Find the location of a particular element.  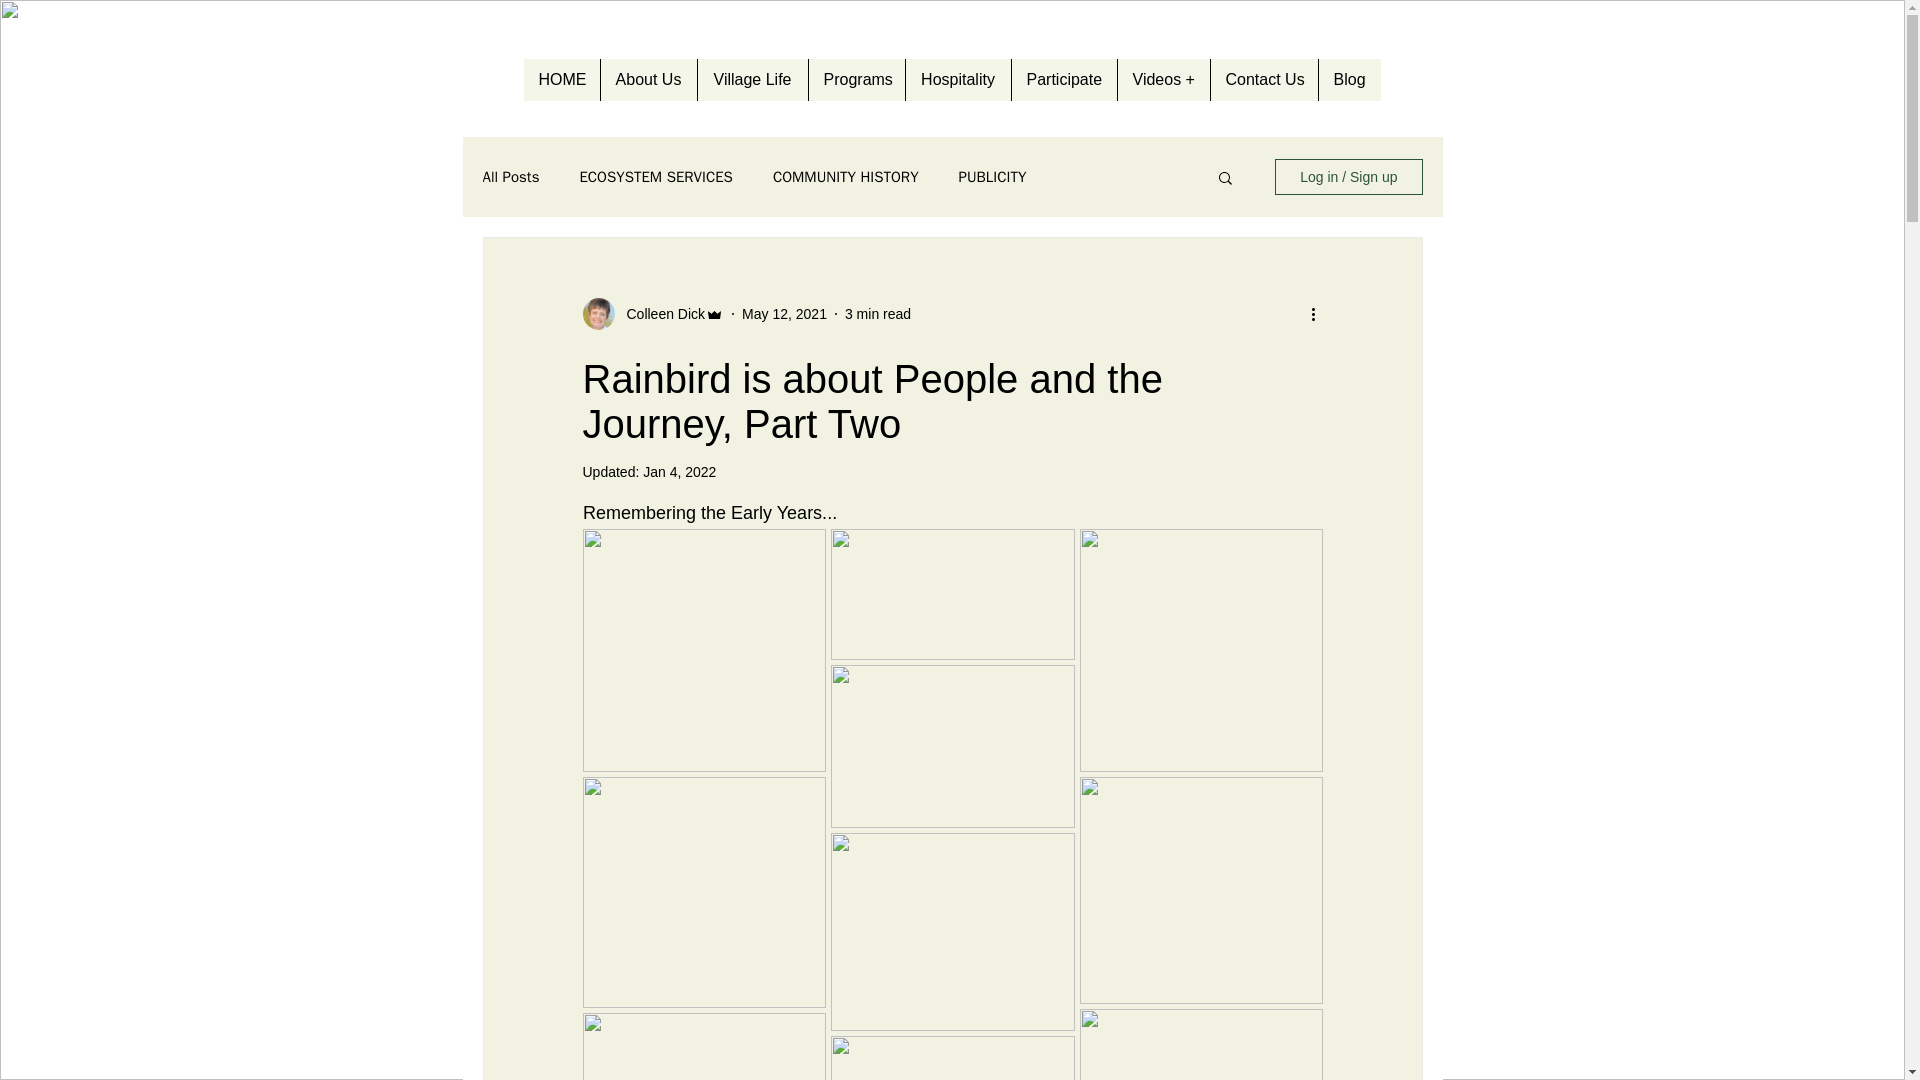

3 min read is located at coordinates (877, 313).